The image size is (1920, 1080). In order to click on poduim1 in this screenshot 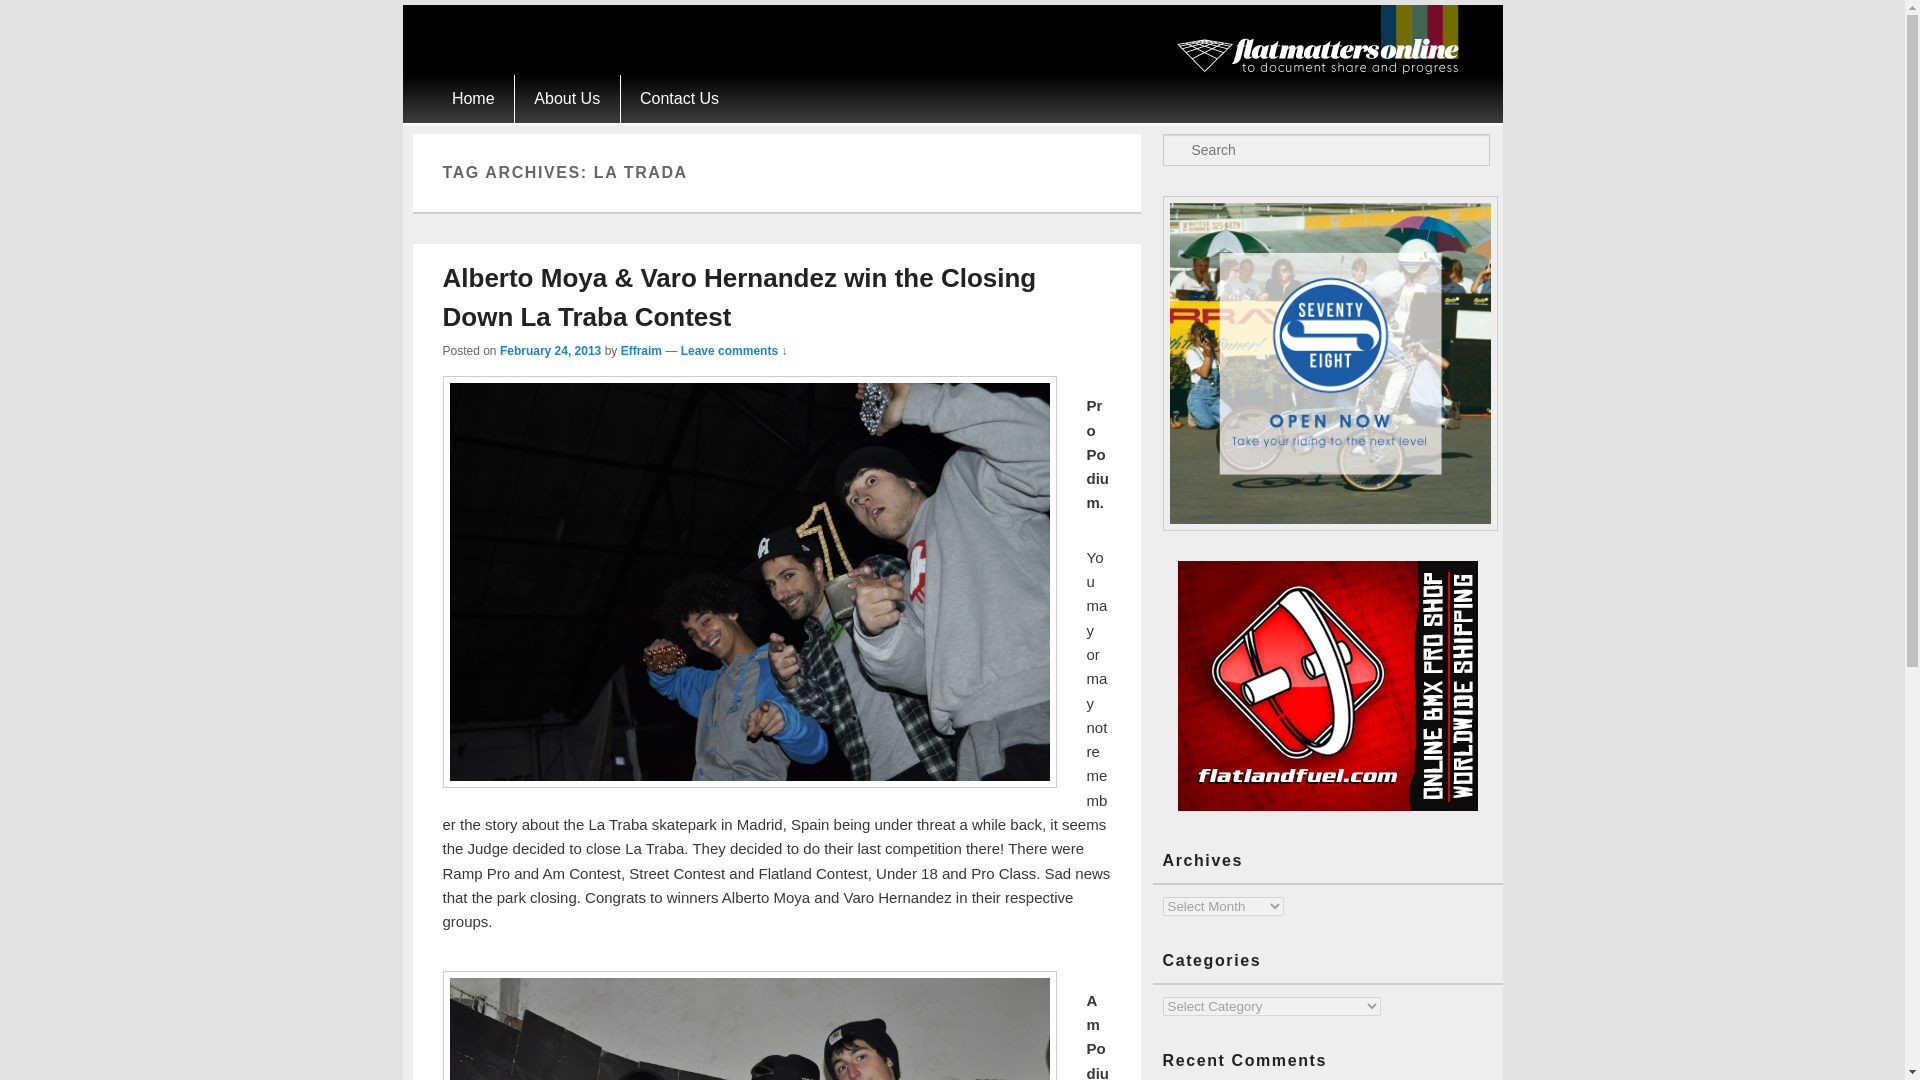, I will do `click(748, 1025)`.